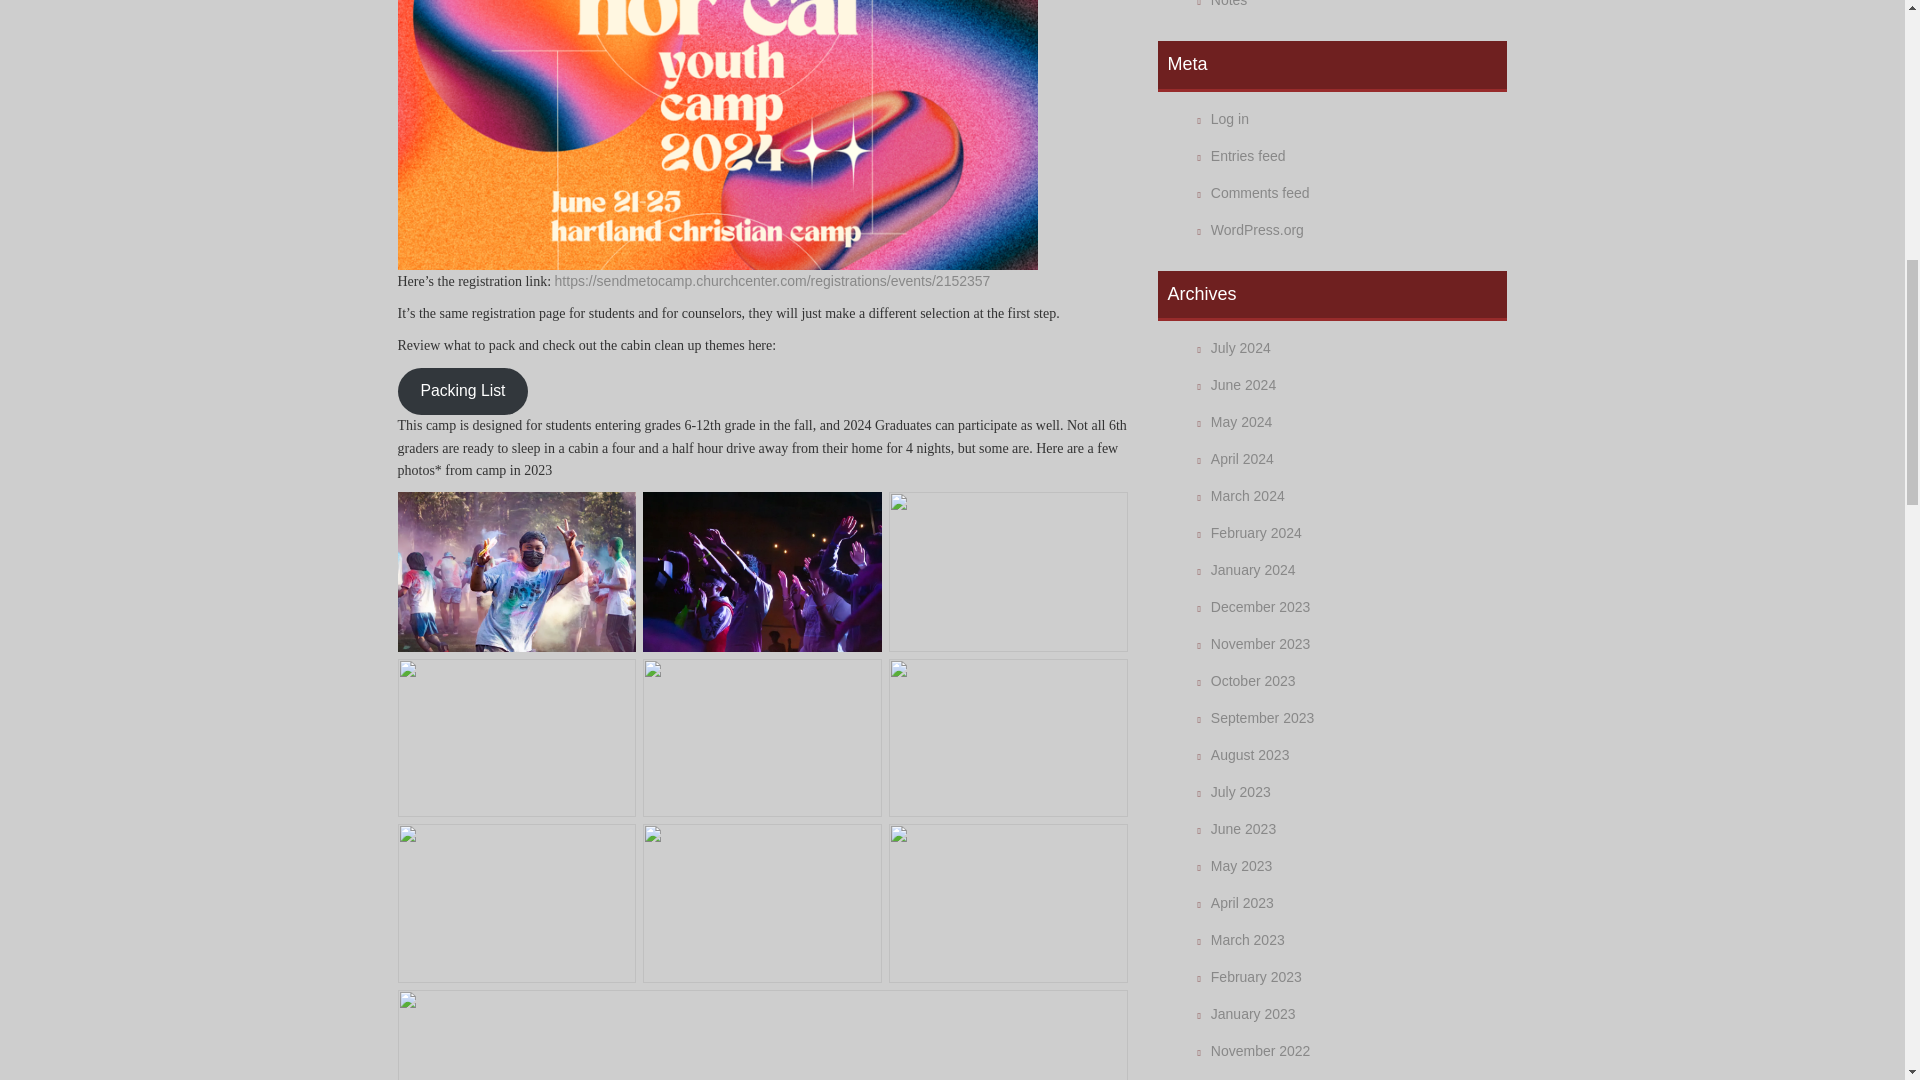 Image resolution: width=1920 pixels, height=1080 pixels. Describe the element at coordinates (1257, 230) in the screenshot. I see `WordPress.org` at that location.